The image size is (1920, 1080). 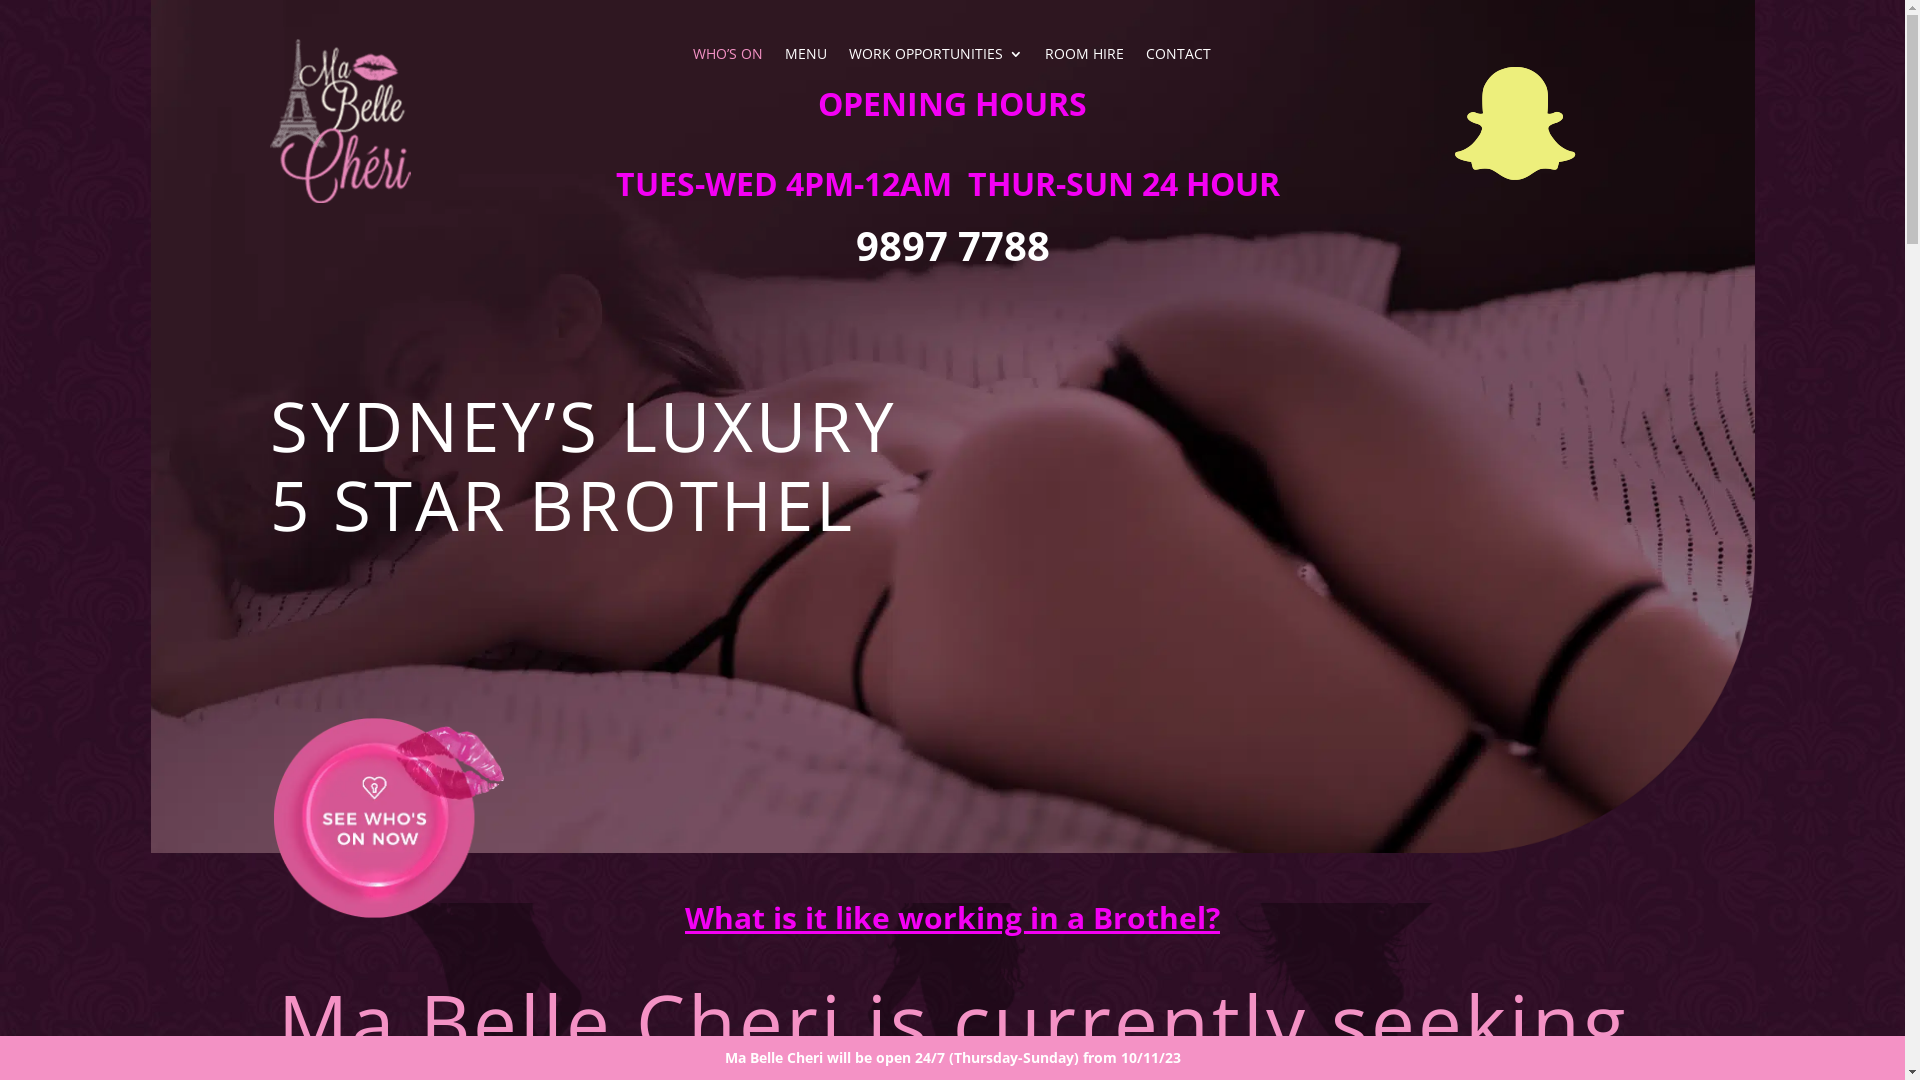 I want to click on CONTACT, so click(x=1178, y=58).